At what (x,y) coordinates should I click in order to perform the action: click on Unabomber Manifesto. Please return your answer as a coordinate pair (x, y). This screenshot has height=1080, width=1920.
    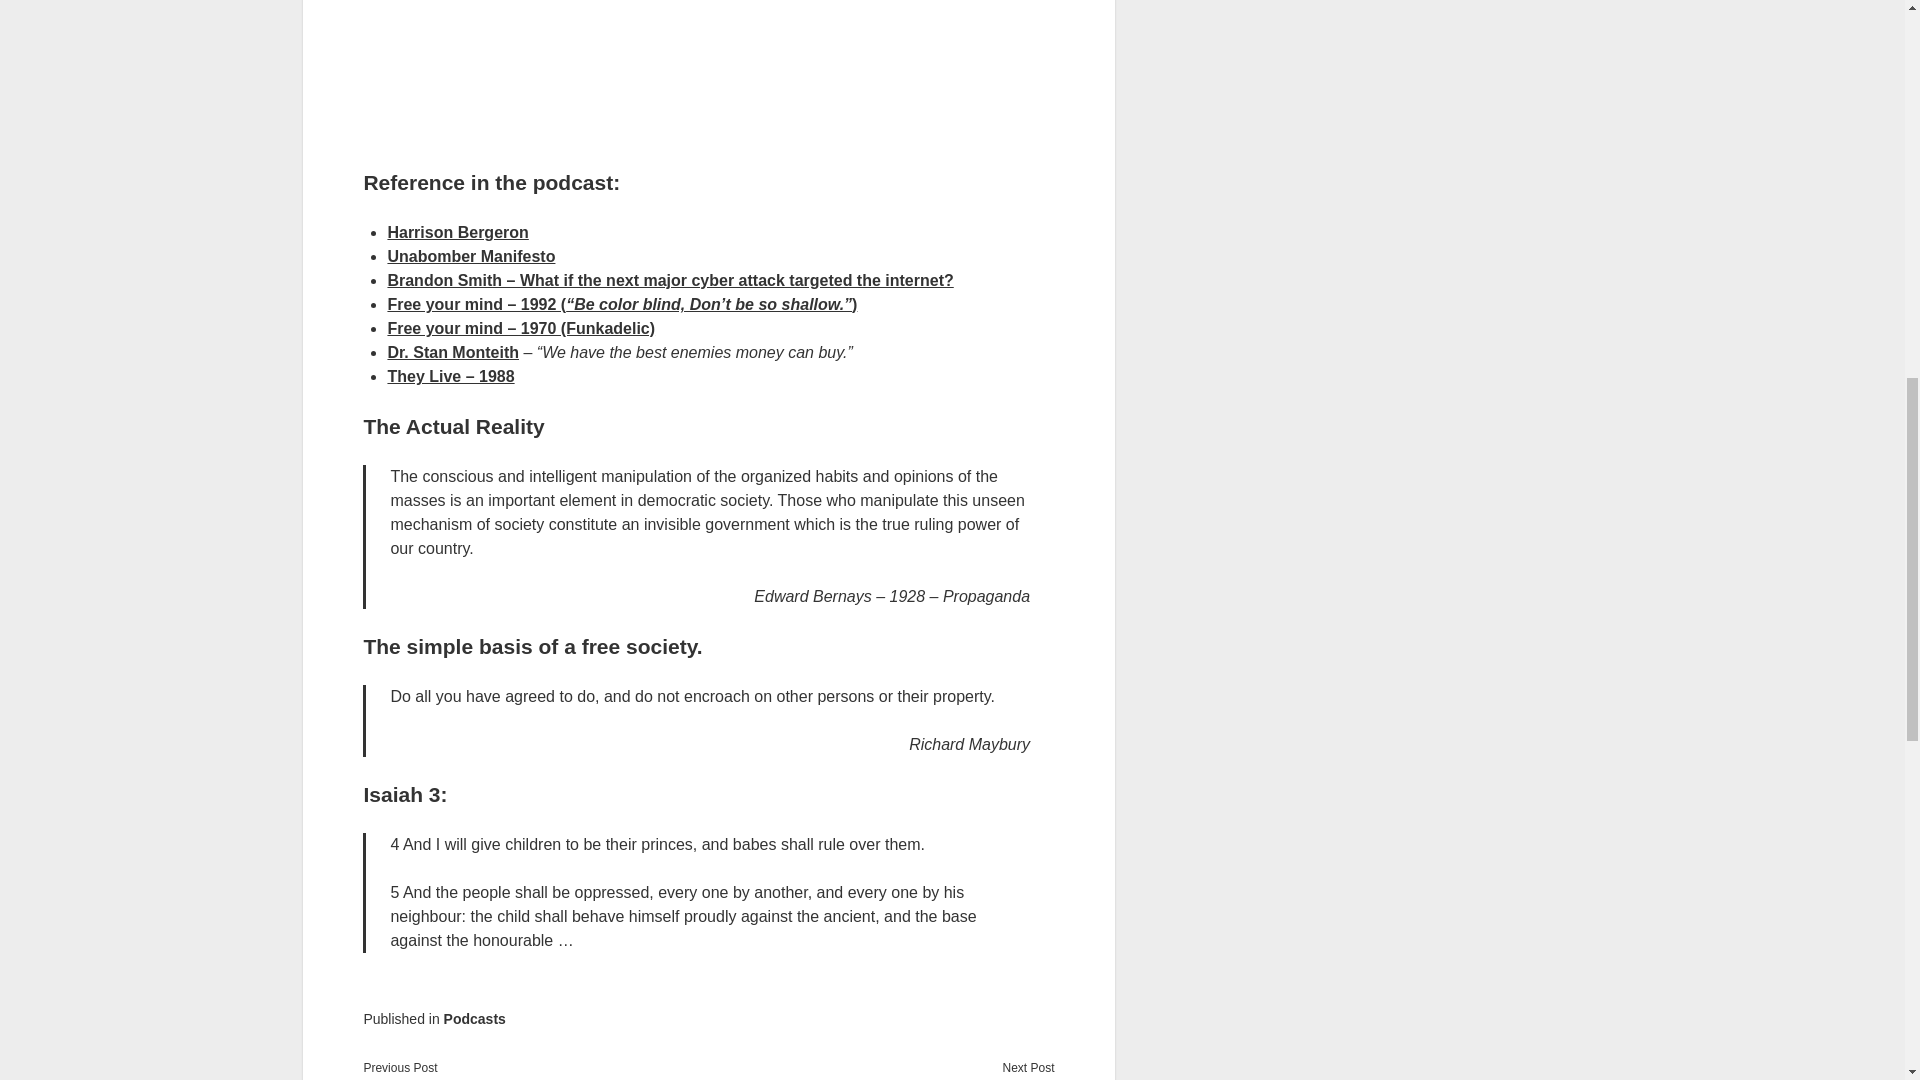
    Looking at the image, I should click on (470, 256).